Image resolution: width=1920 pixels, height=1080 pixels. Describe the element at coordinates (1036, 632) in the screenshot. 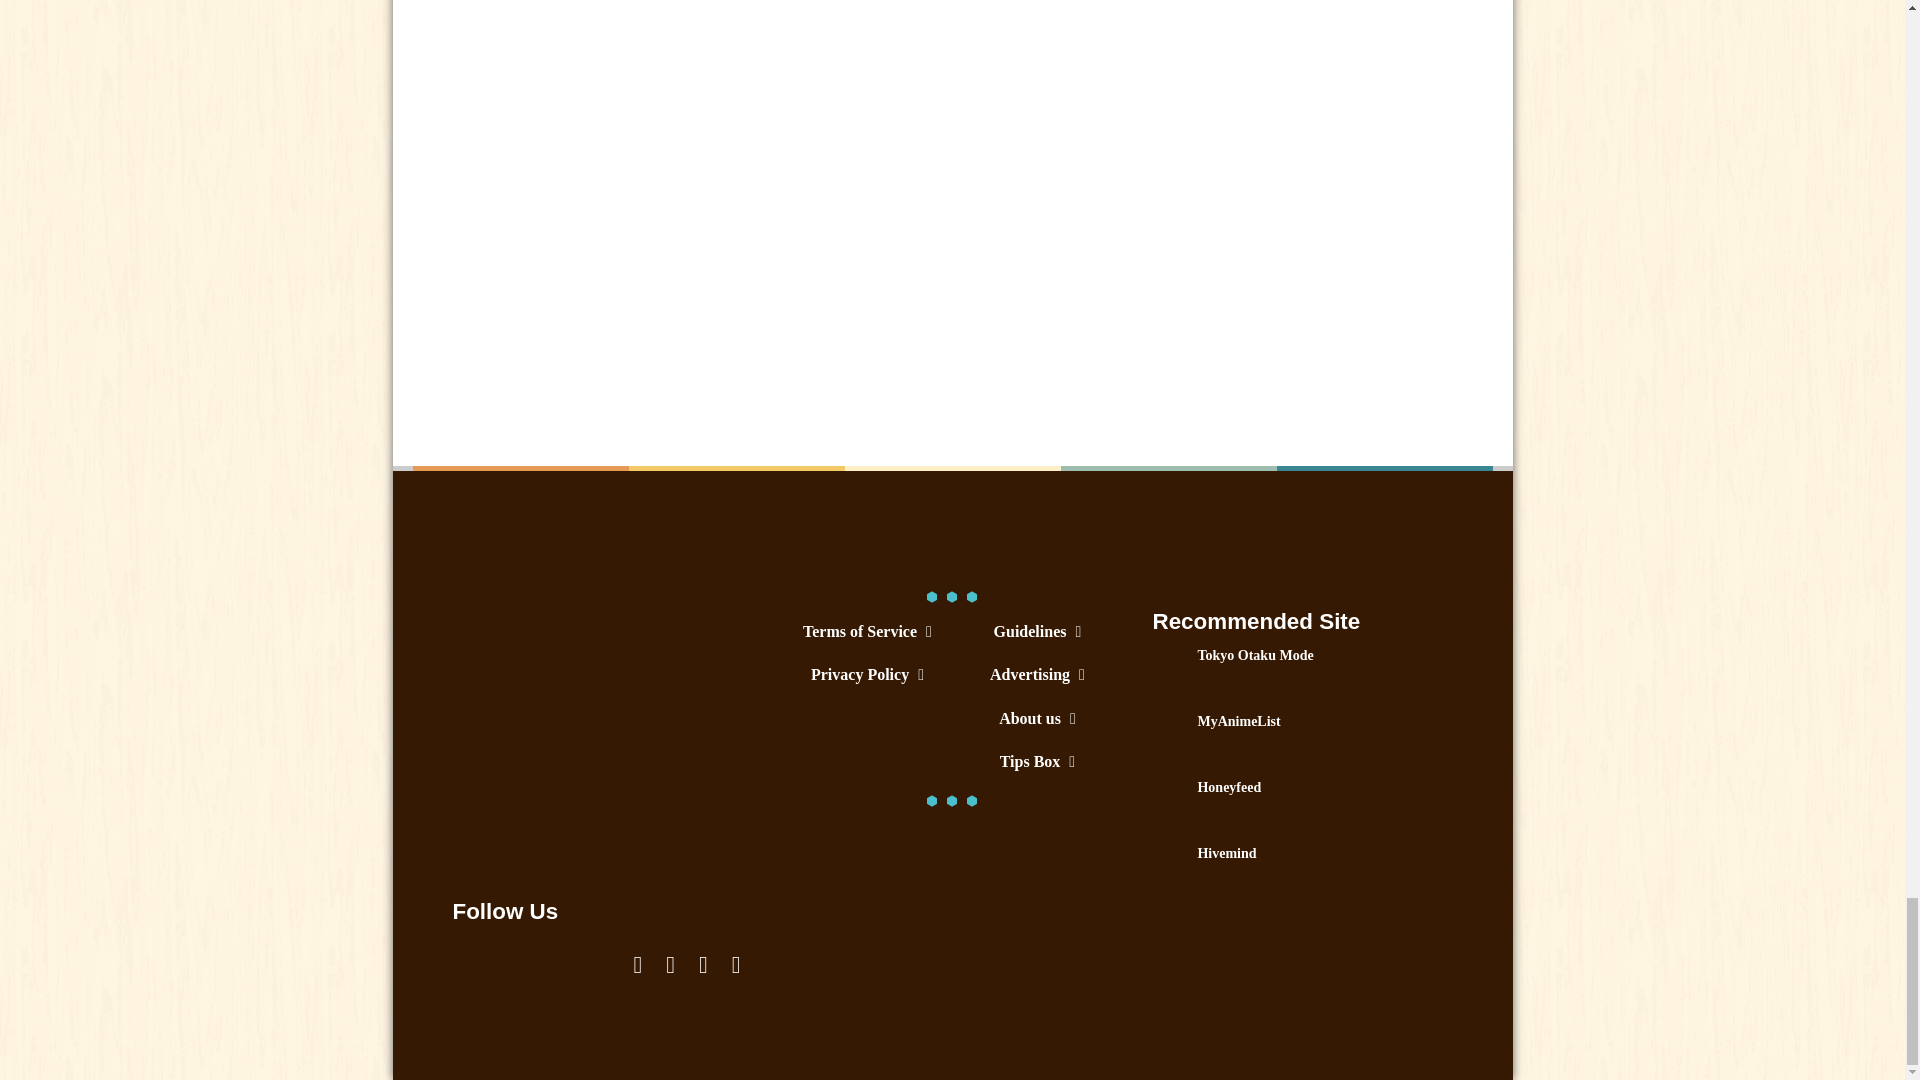

I see `Guidelines` at that location.